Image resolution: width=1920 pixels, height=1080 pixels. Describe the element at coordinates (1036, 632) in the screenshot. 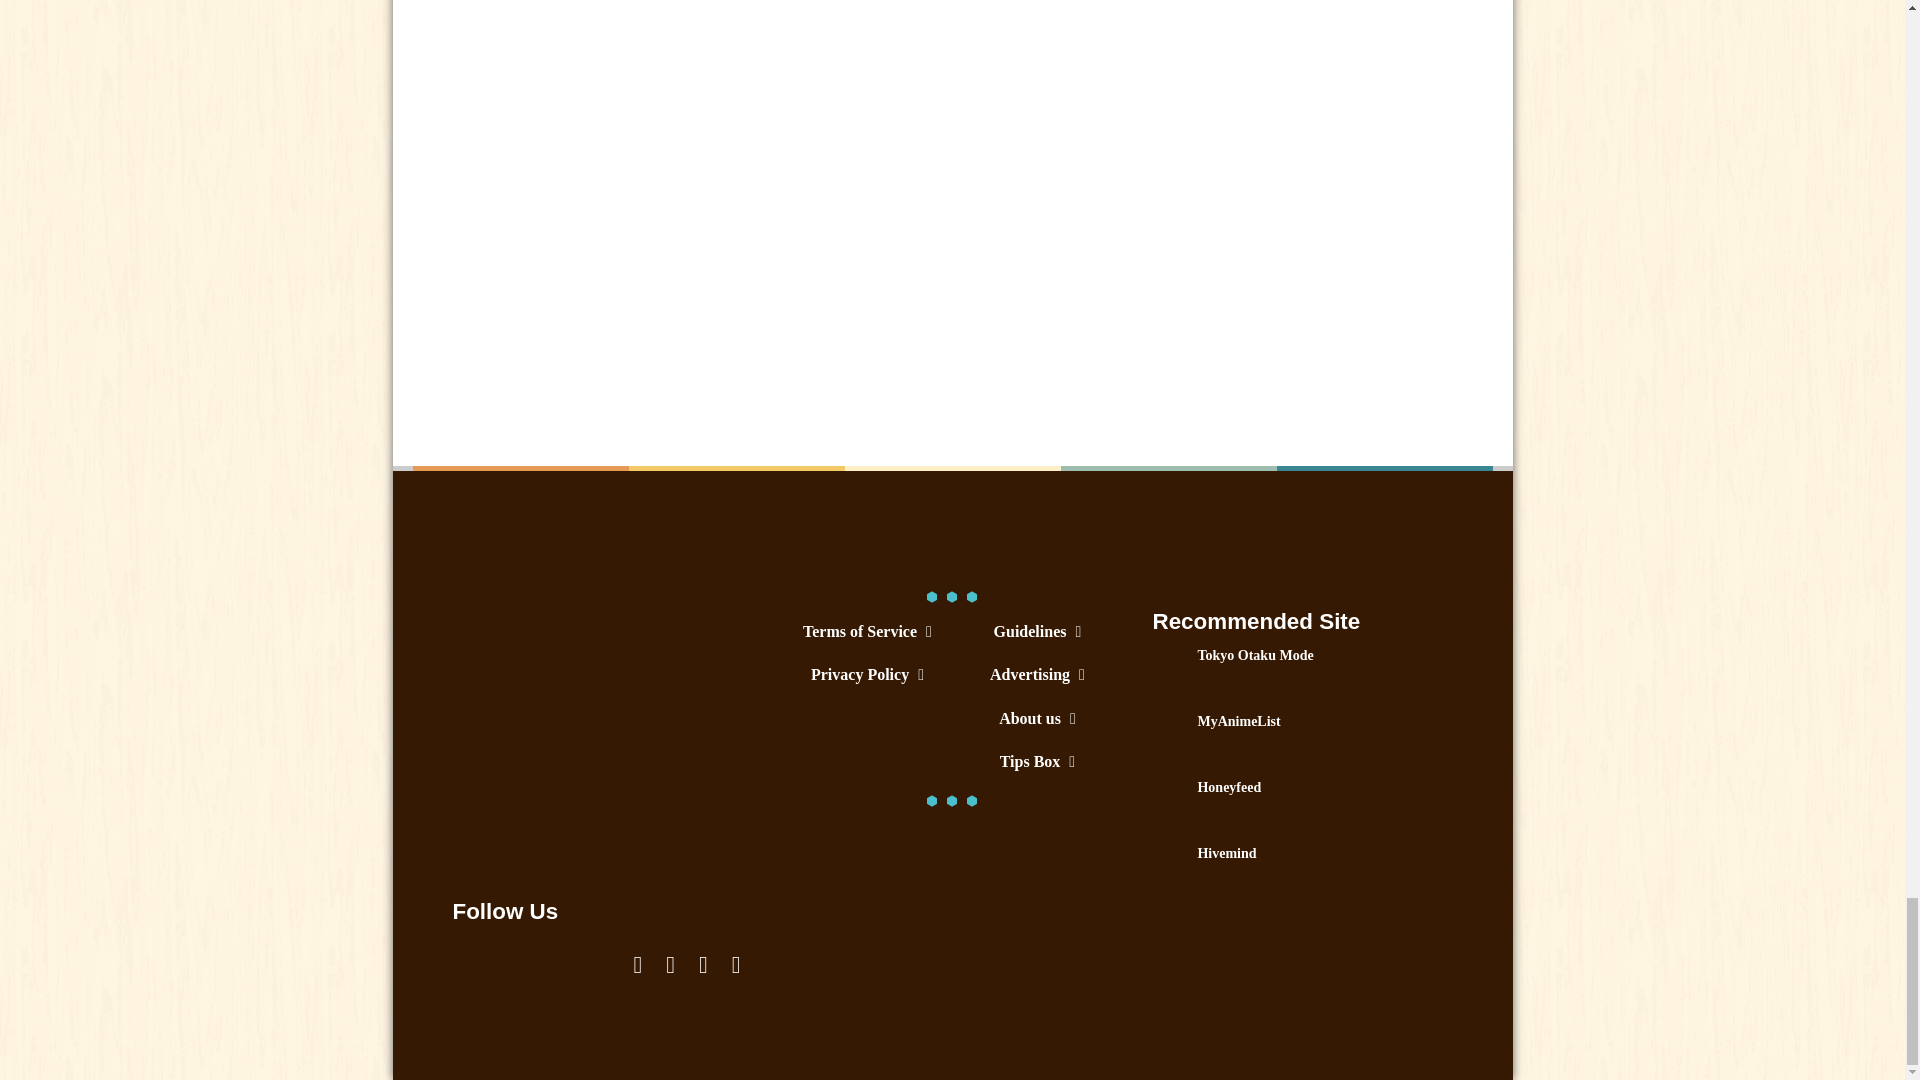

I see `Guidelines` at that location.